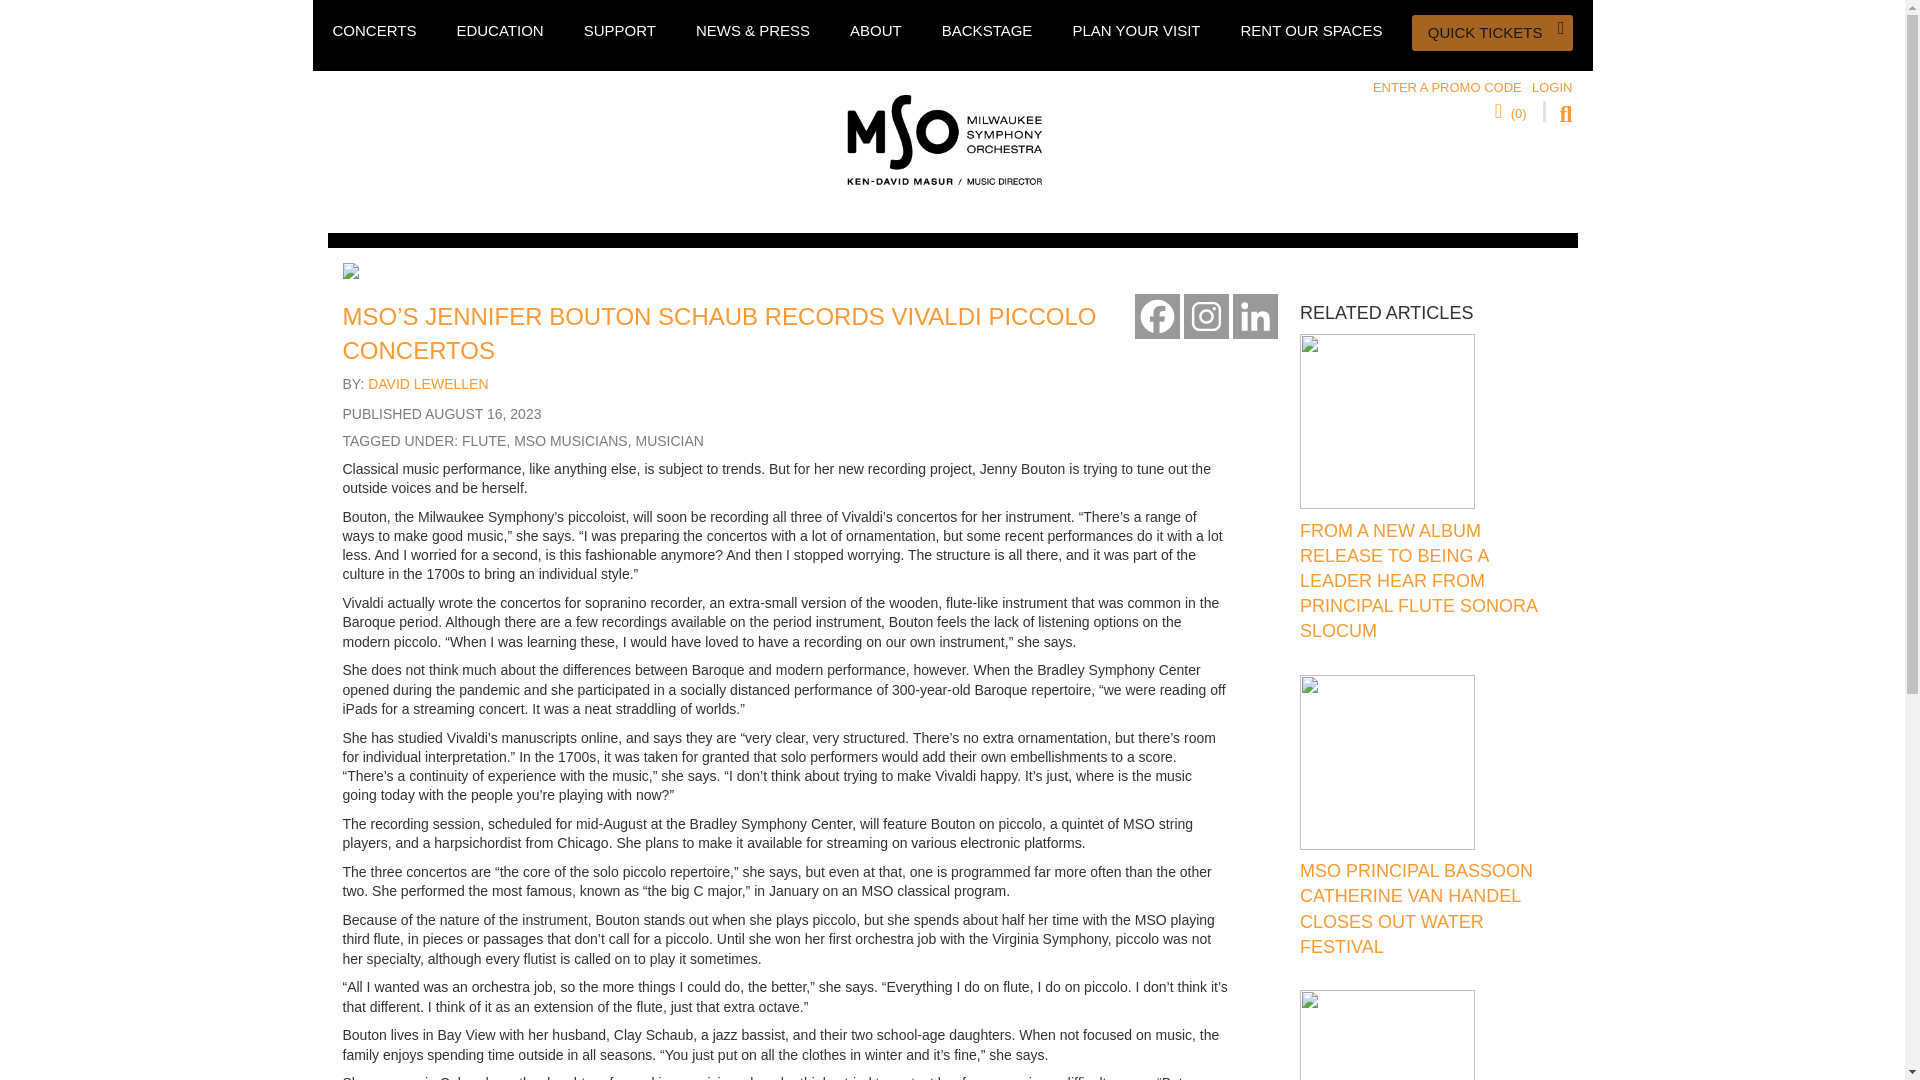 The height and width of the screenshot is (1080, 1920). What do you see at coordinates (1157, 316) in the screenshot?
I see `Facebook` at bounding box center [1157, 316].